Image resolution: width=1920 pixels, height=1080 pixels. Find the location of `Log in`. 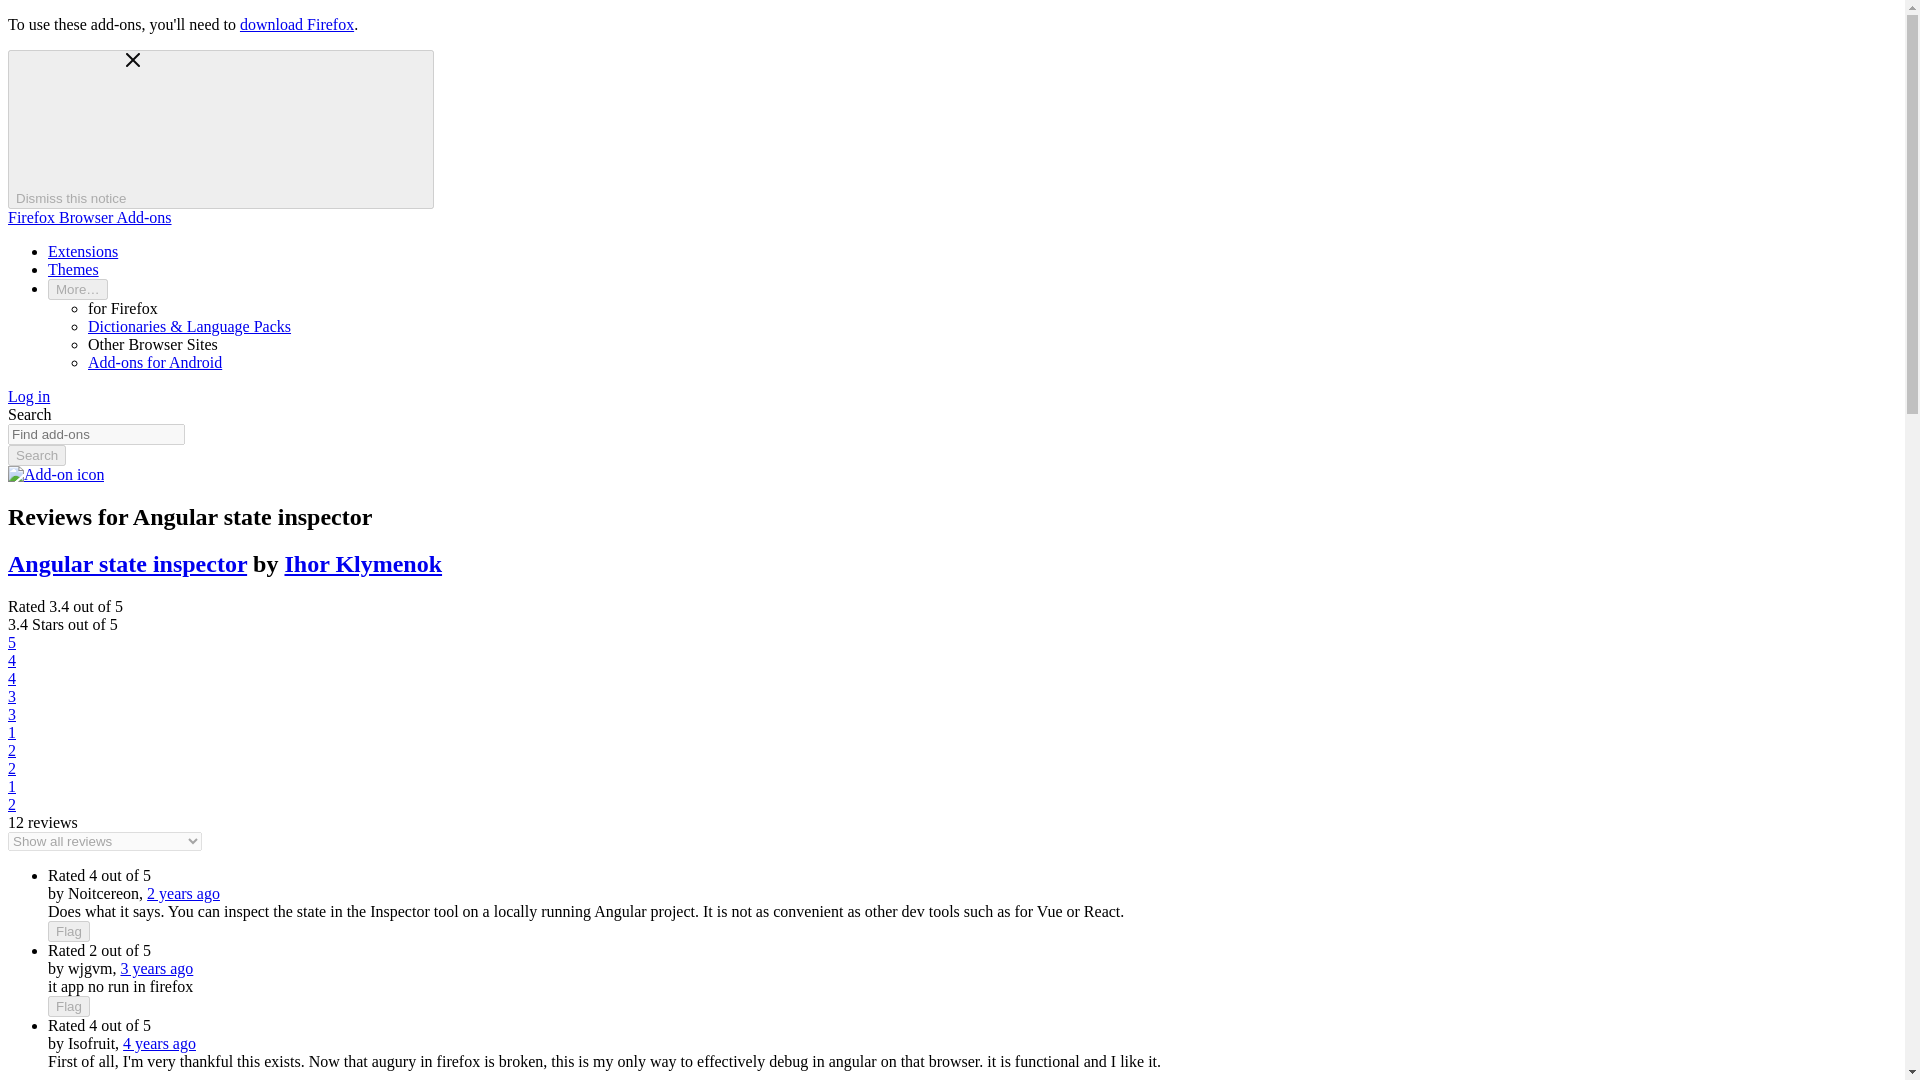

Log in is located at coordinates (28, 396).